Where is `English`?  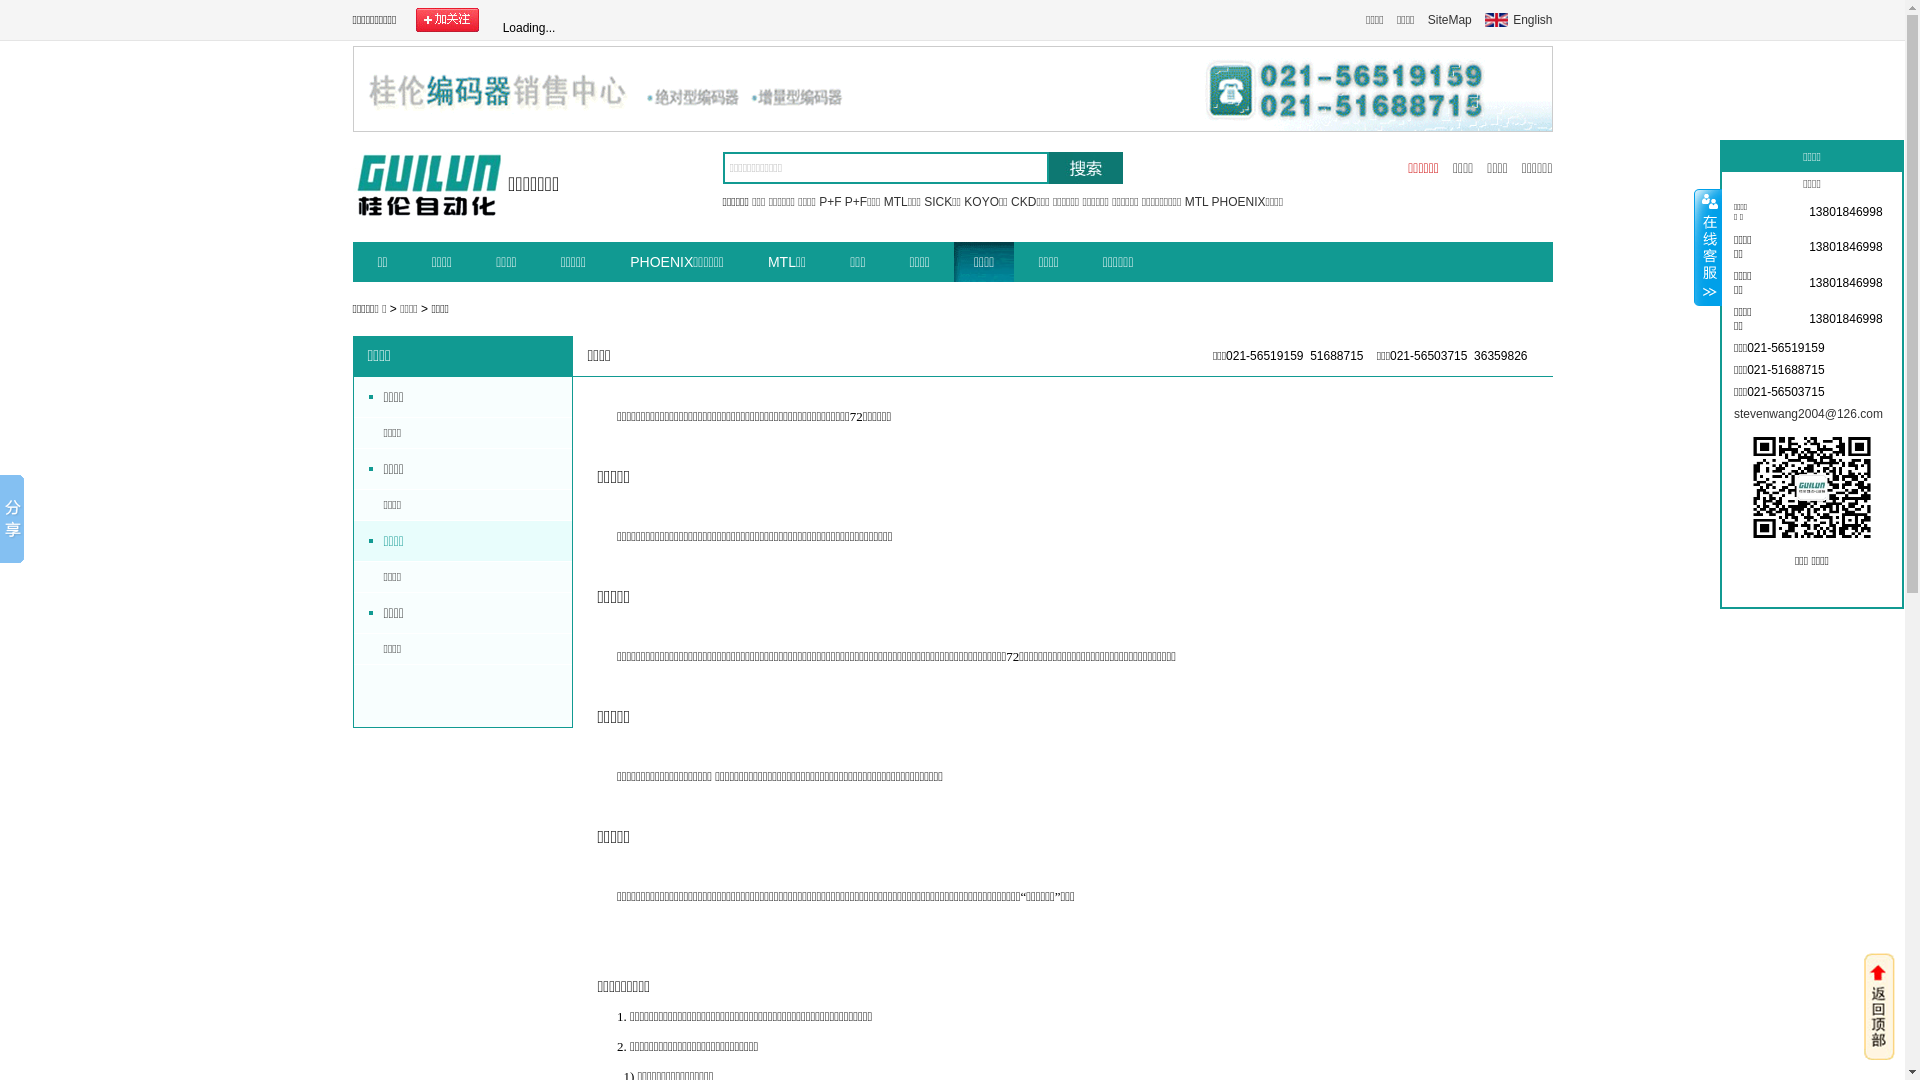
English is located at coordinates (1518, 20).